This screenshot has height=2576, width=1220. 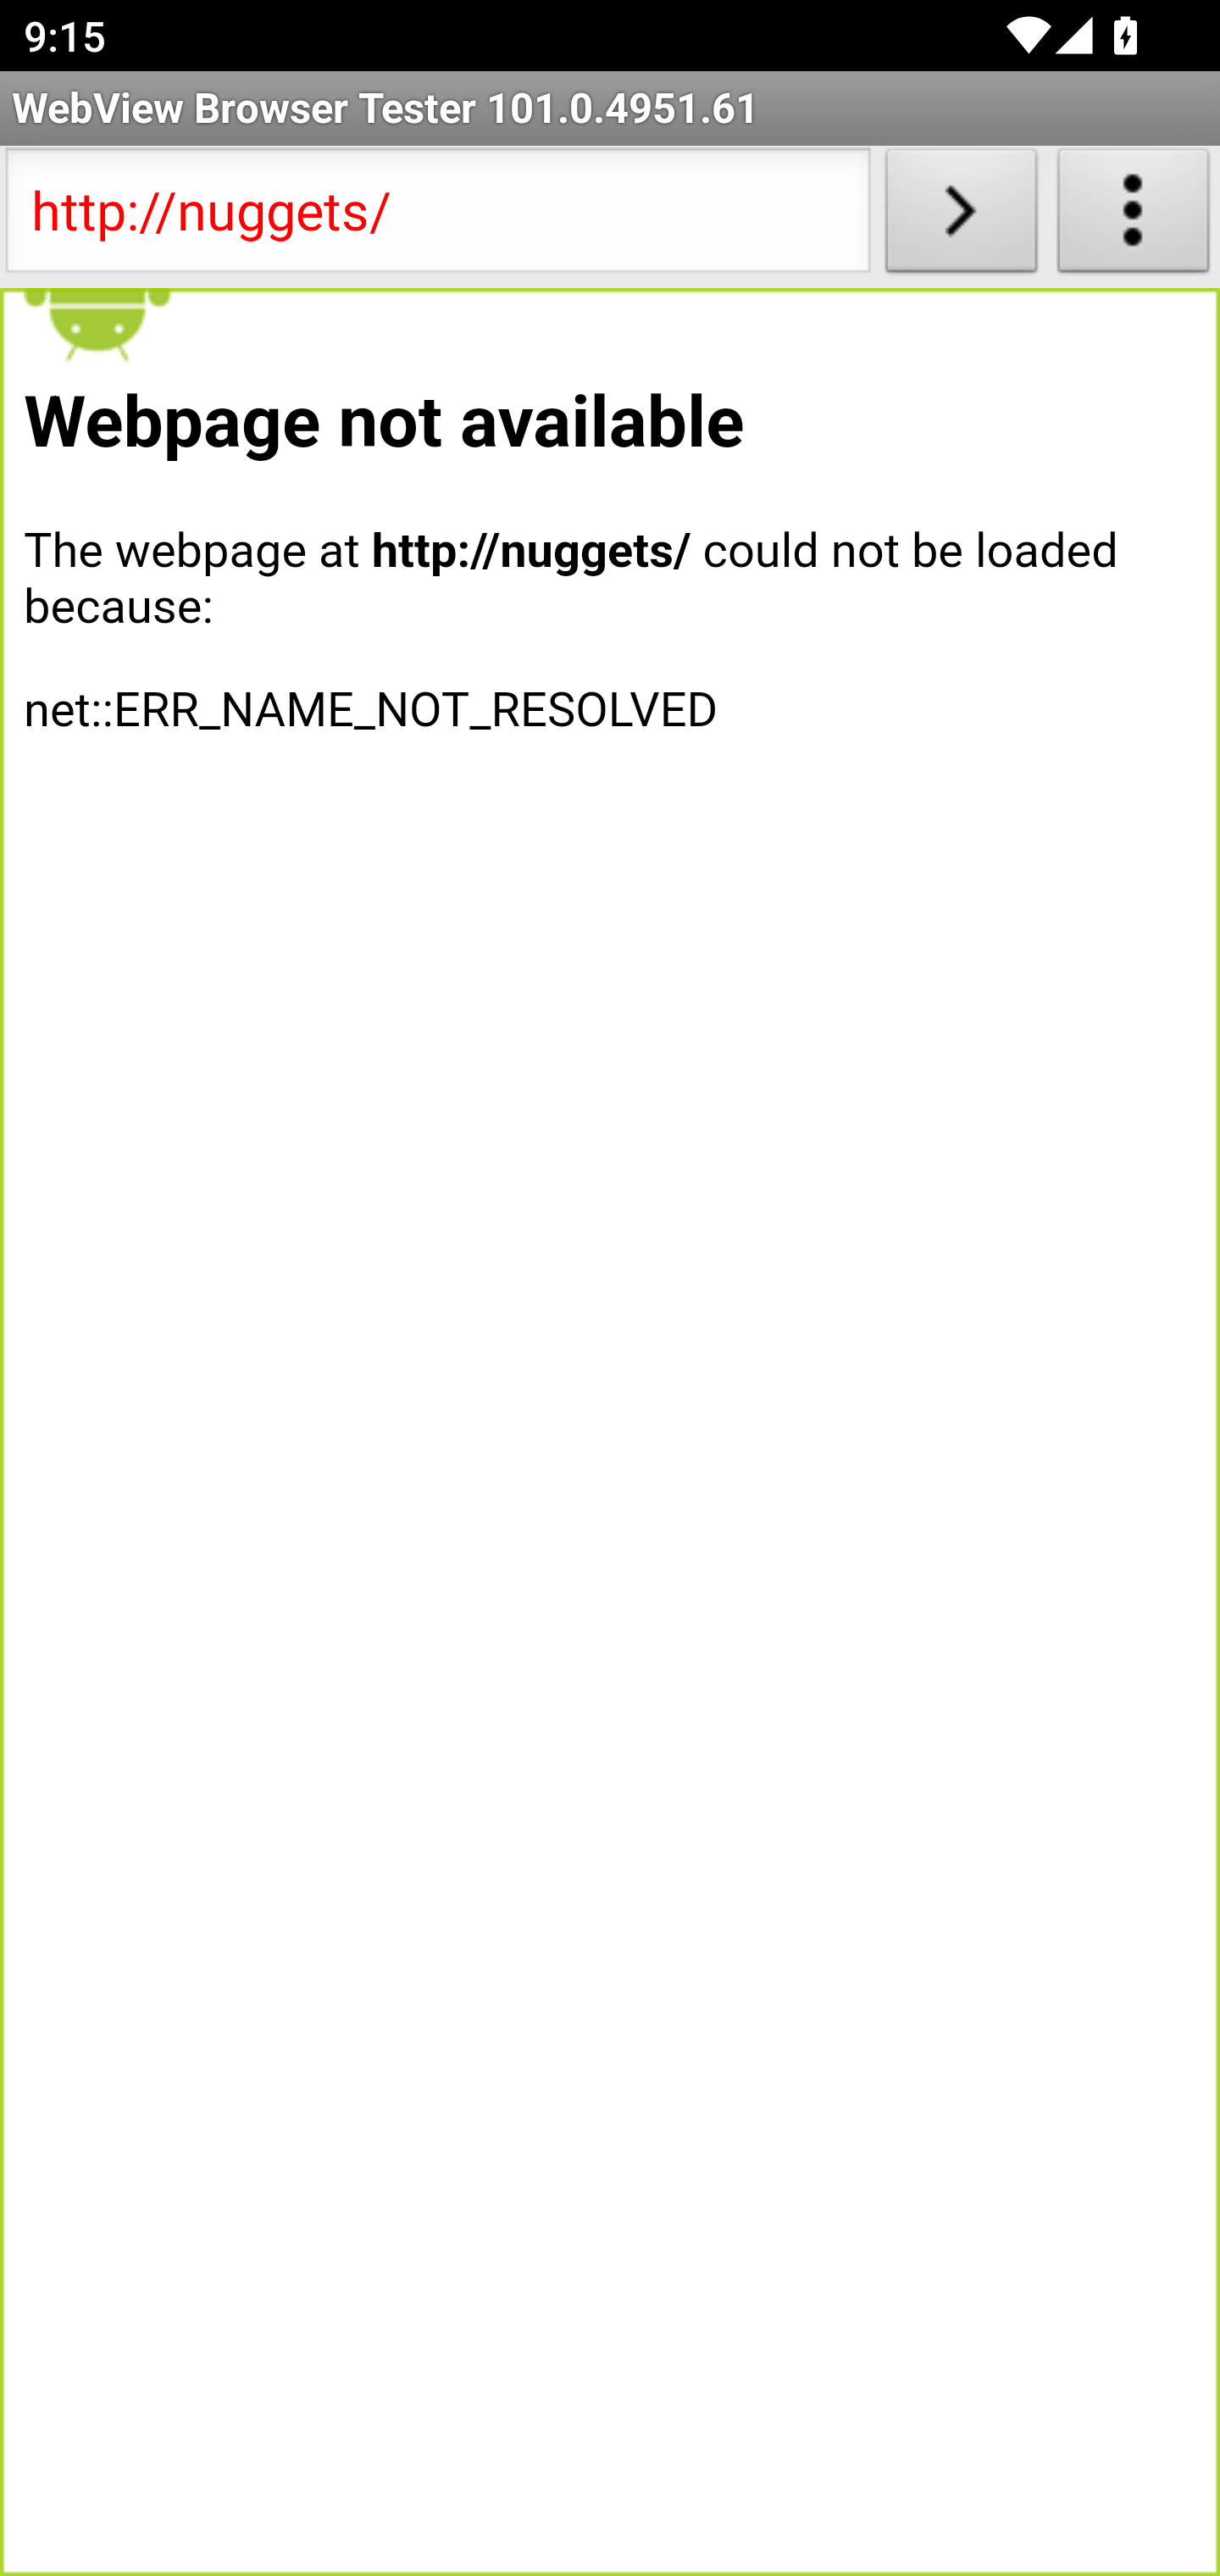 What do you see at coordinates (961, 217) in the screenshot?
I see `Load URL` at bounding box center [961, 217].